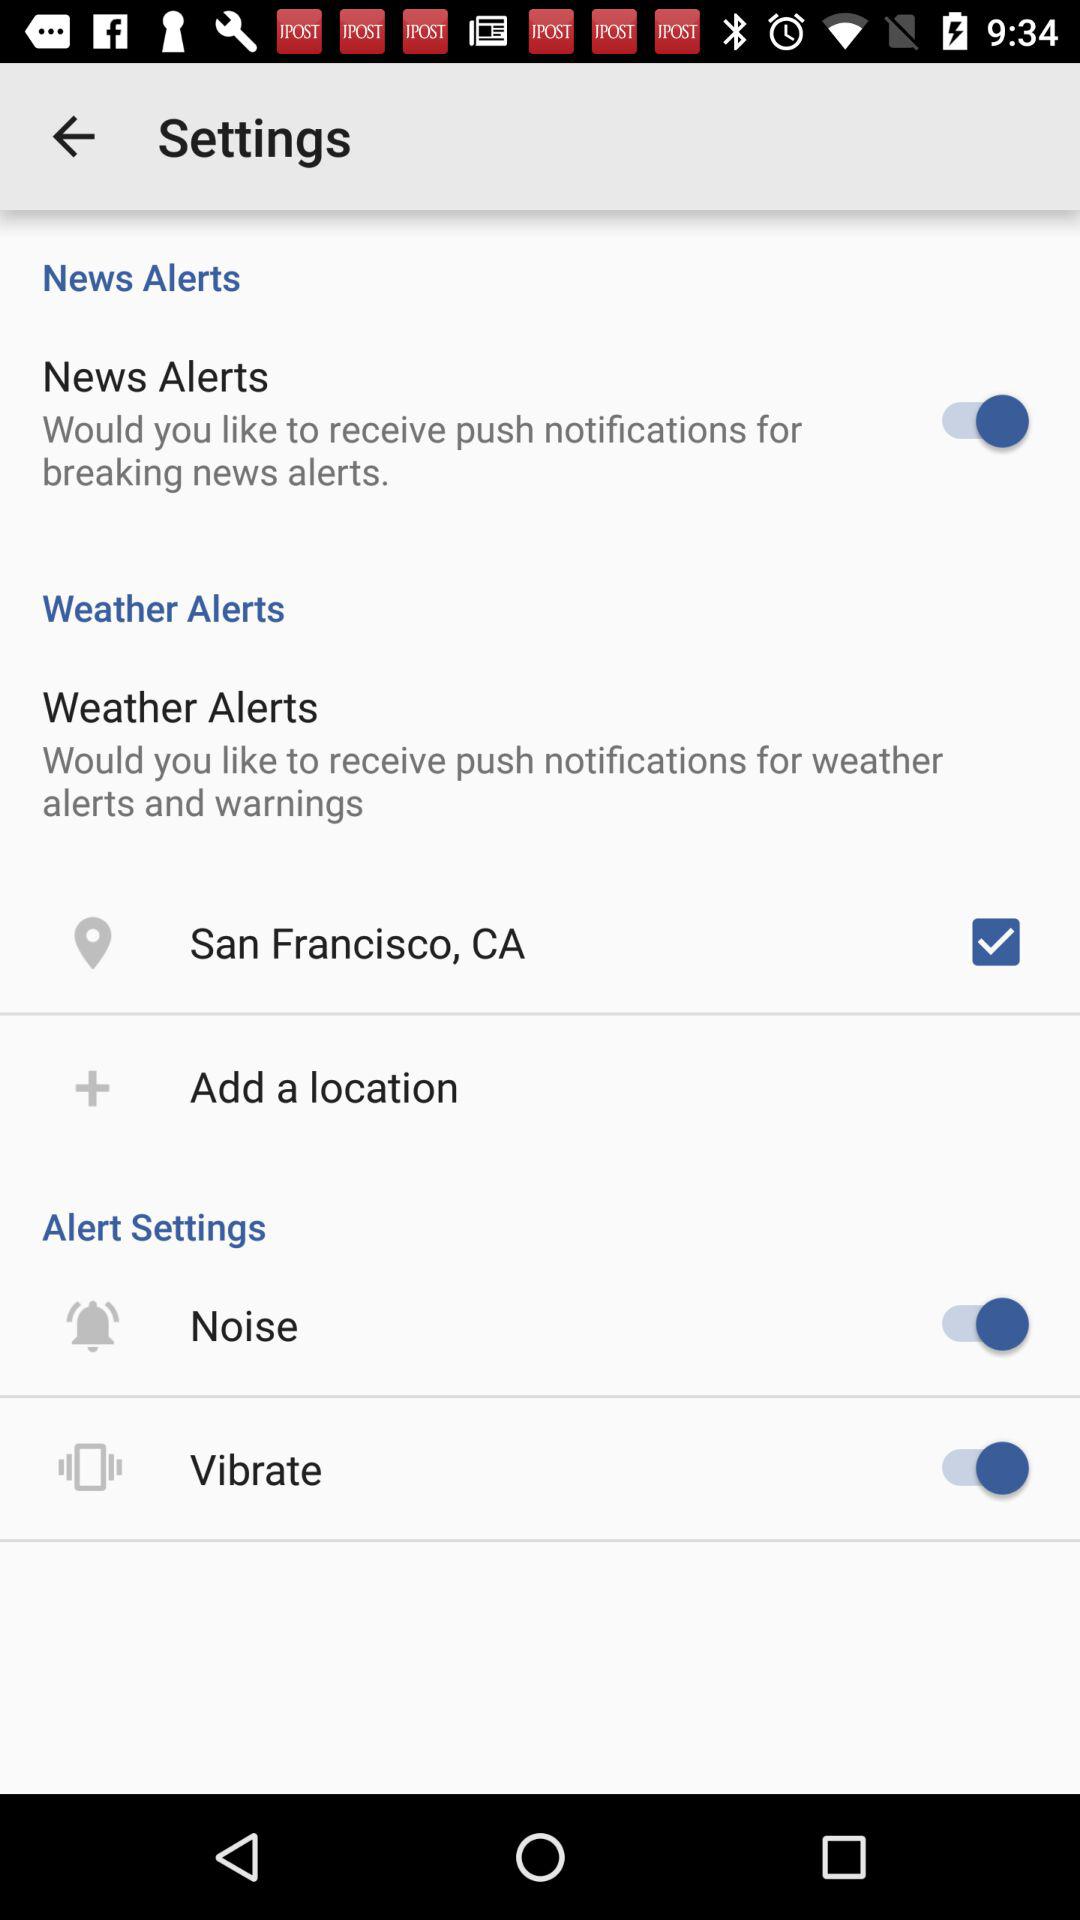 The height and width of the screenshot is (1920, 1080). I want to click on press alert settings item, so click(540, 1205).